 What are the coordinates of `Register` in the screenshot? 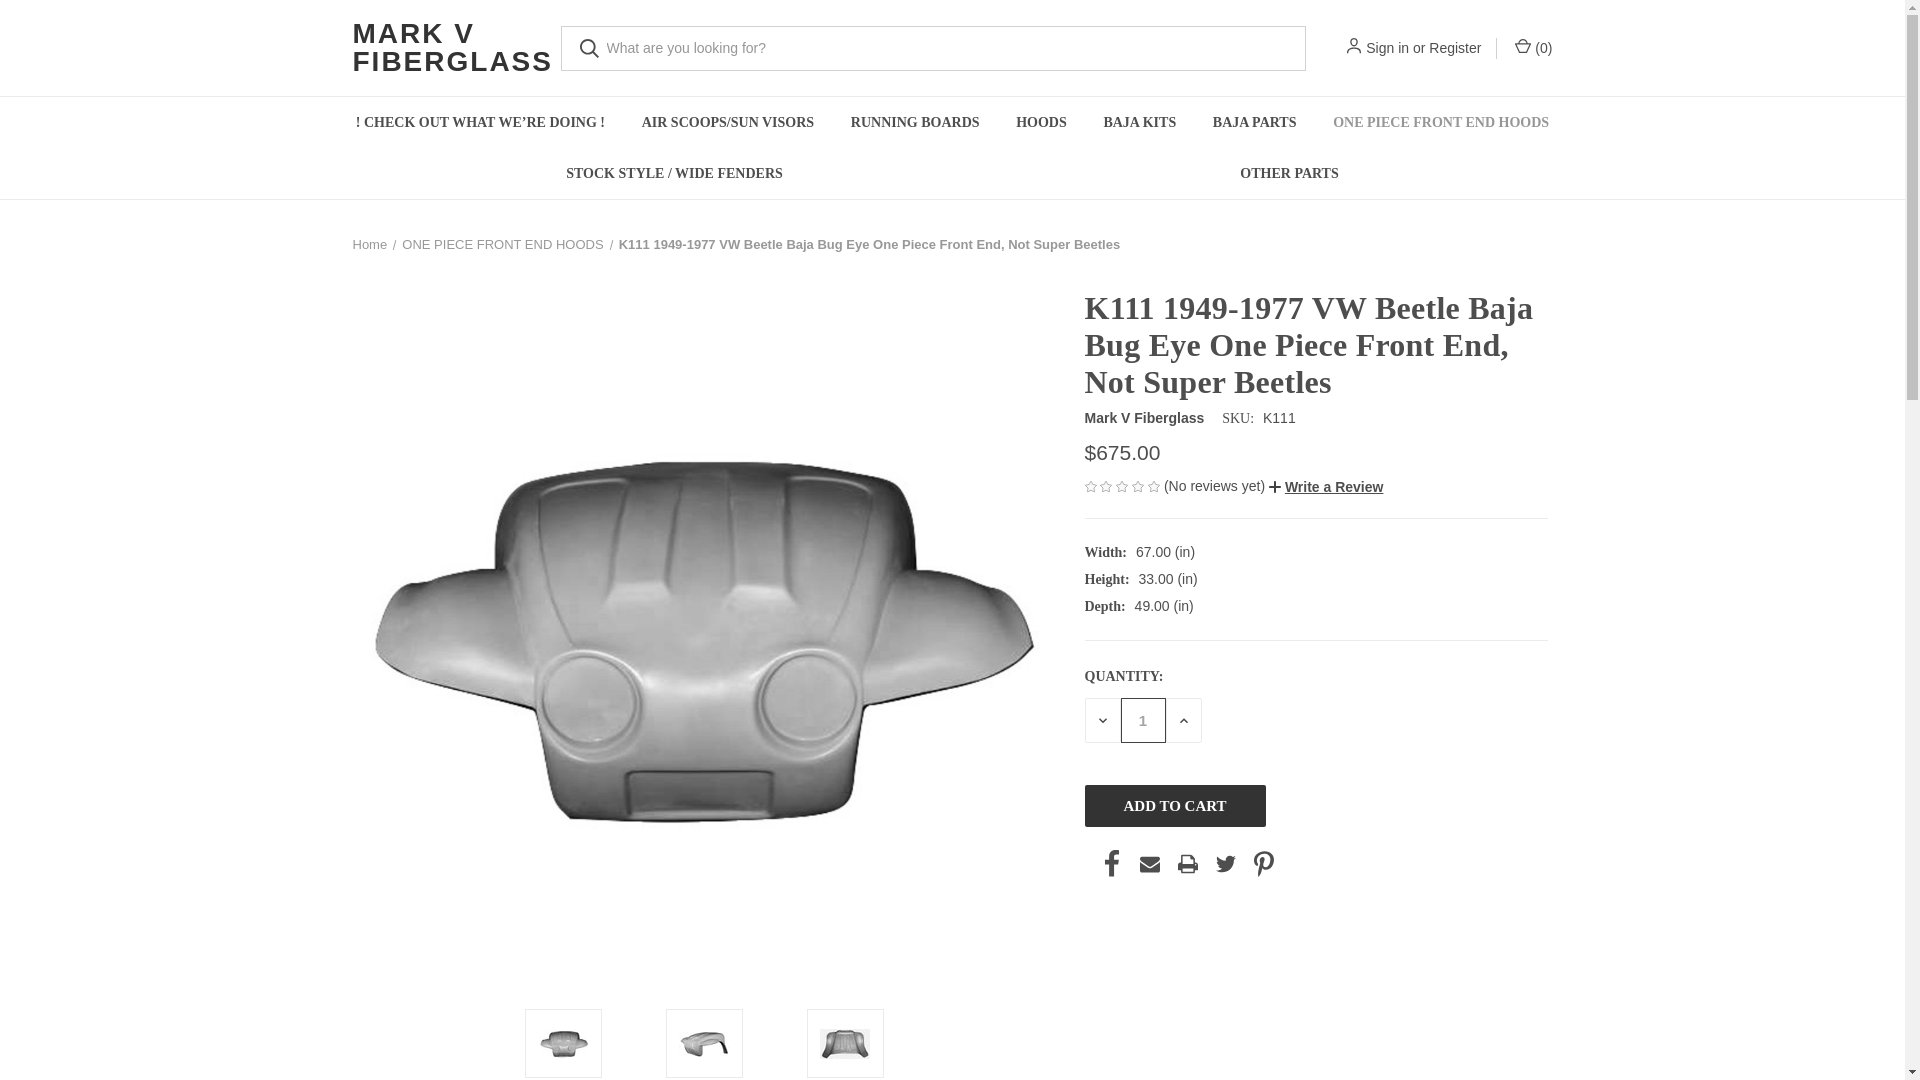 It's located at (1454, 48).